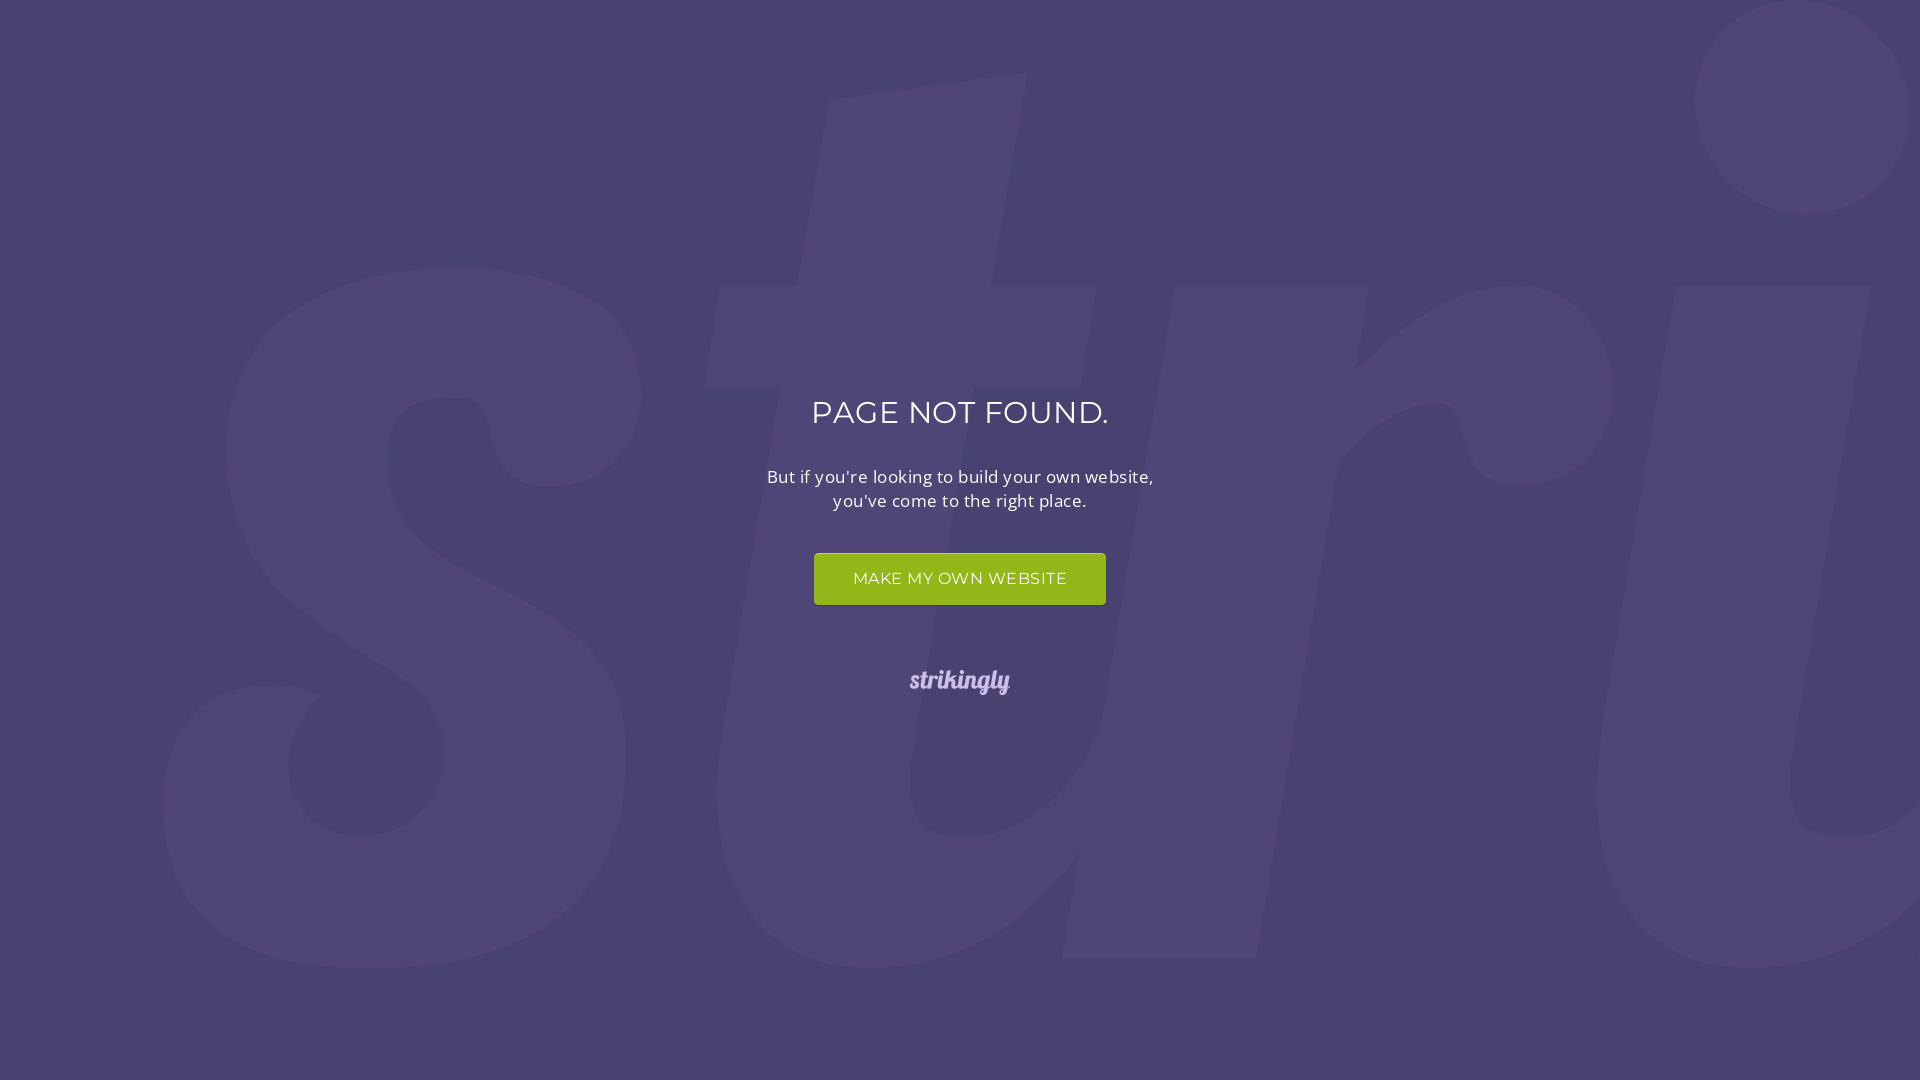 This screenshot has height=1080, width=1920. Describe the element at coordinates (960, 579) in the screenshot. I see `MAKE MY OWN WEBSITE` at that location.